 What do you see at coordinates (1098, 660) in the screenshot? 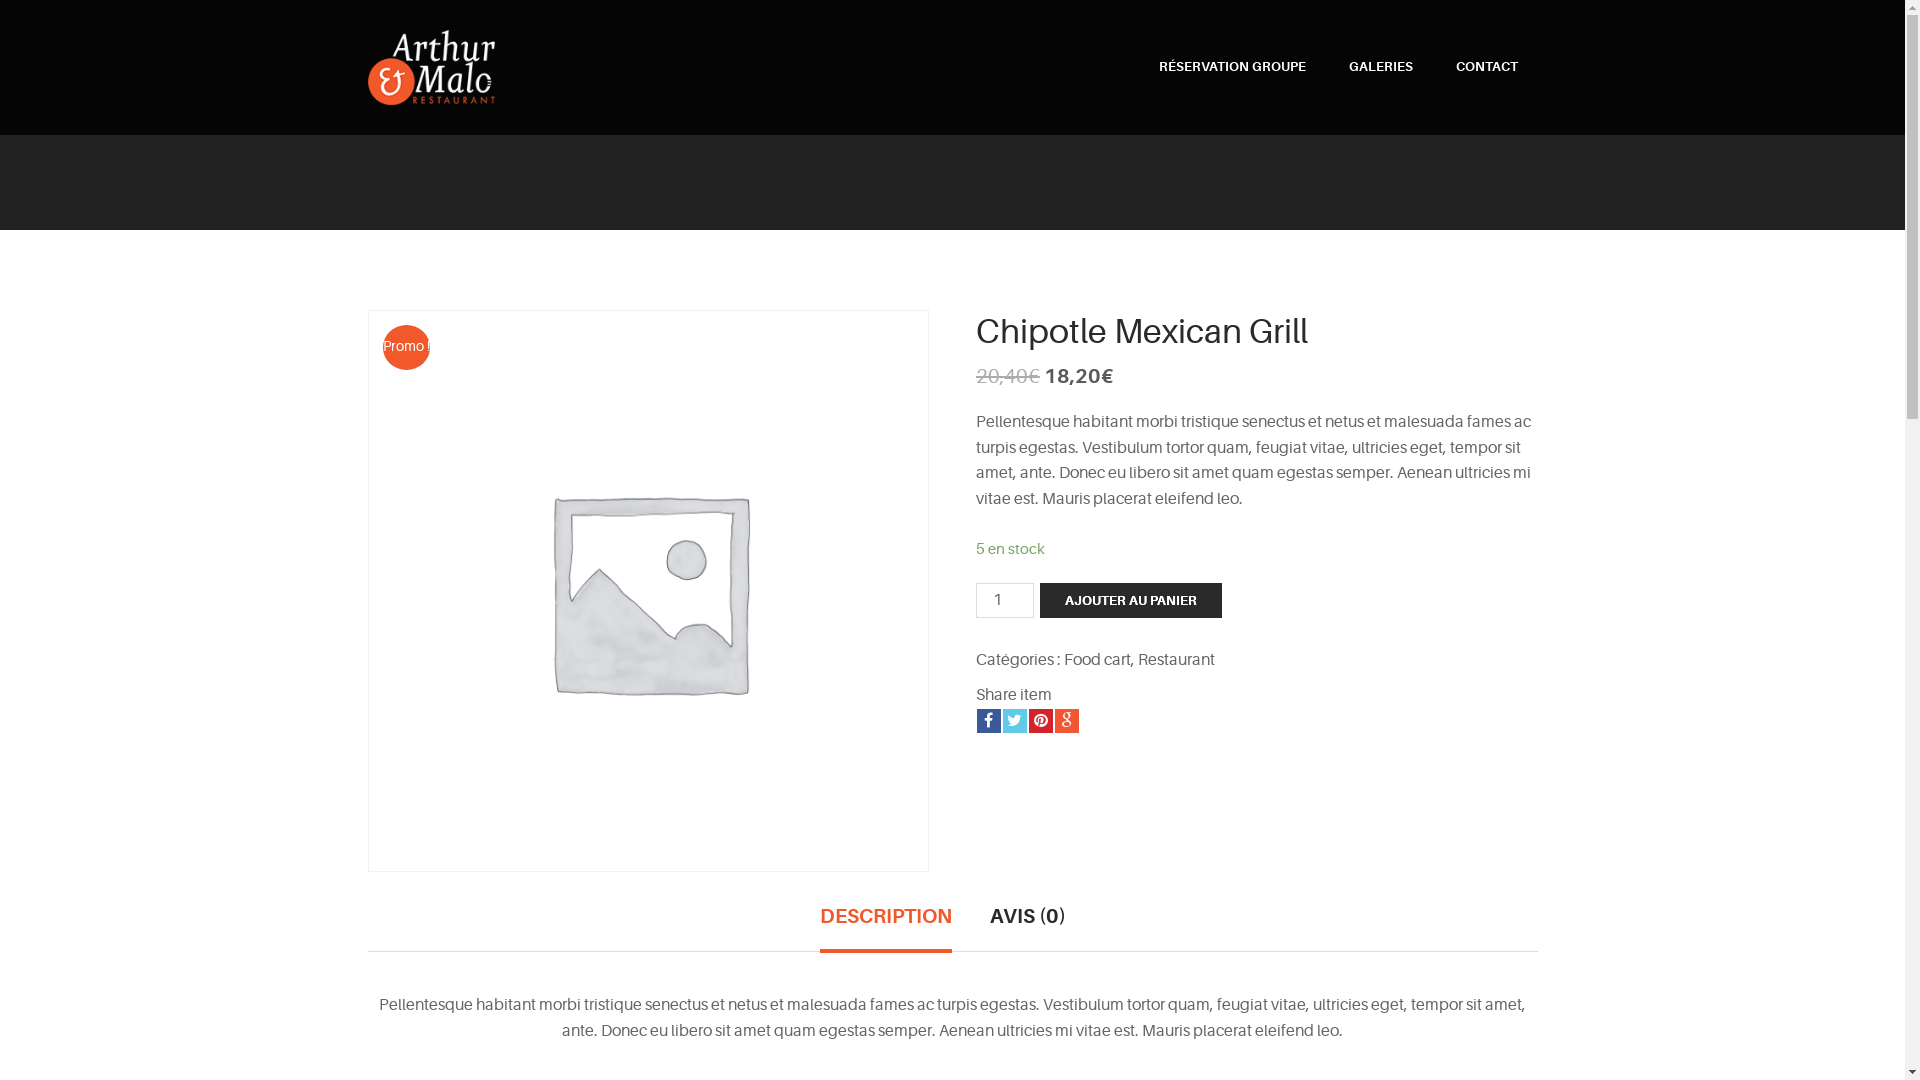
I see `Food cart` at bounding box center [1098, 660].